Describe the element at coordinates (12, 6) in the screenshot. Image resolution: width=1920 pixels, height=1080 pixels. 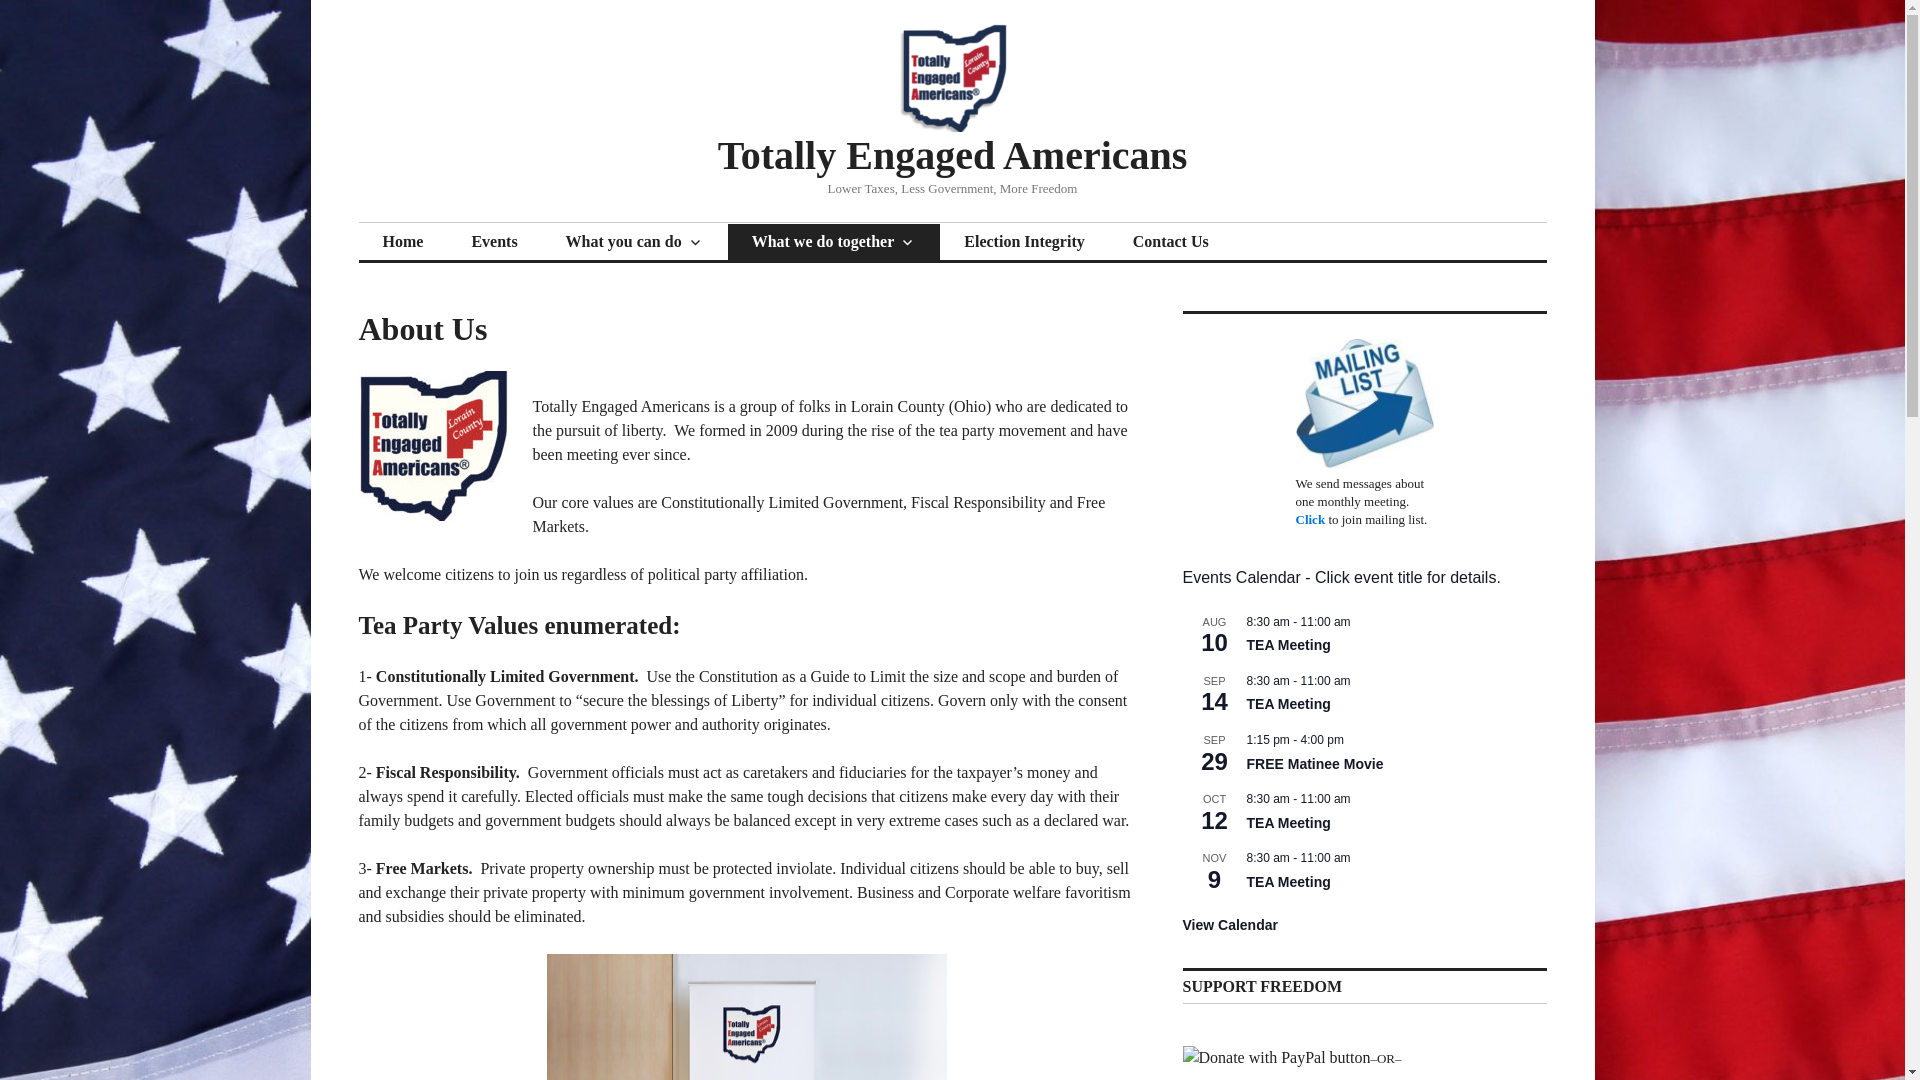
I see `Search` at that location.